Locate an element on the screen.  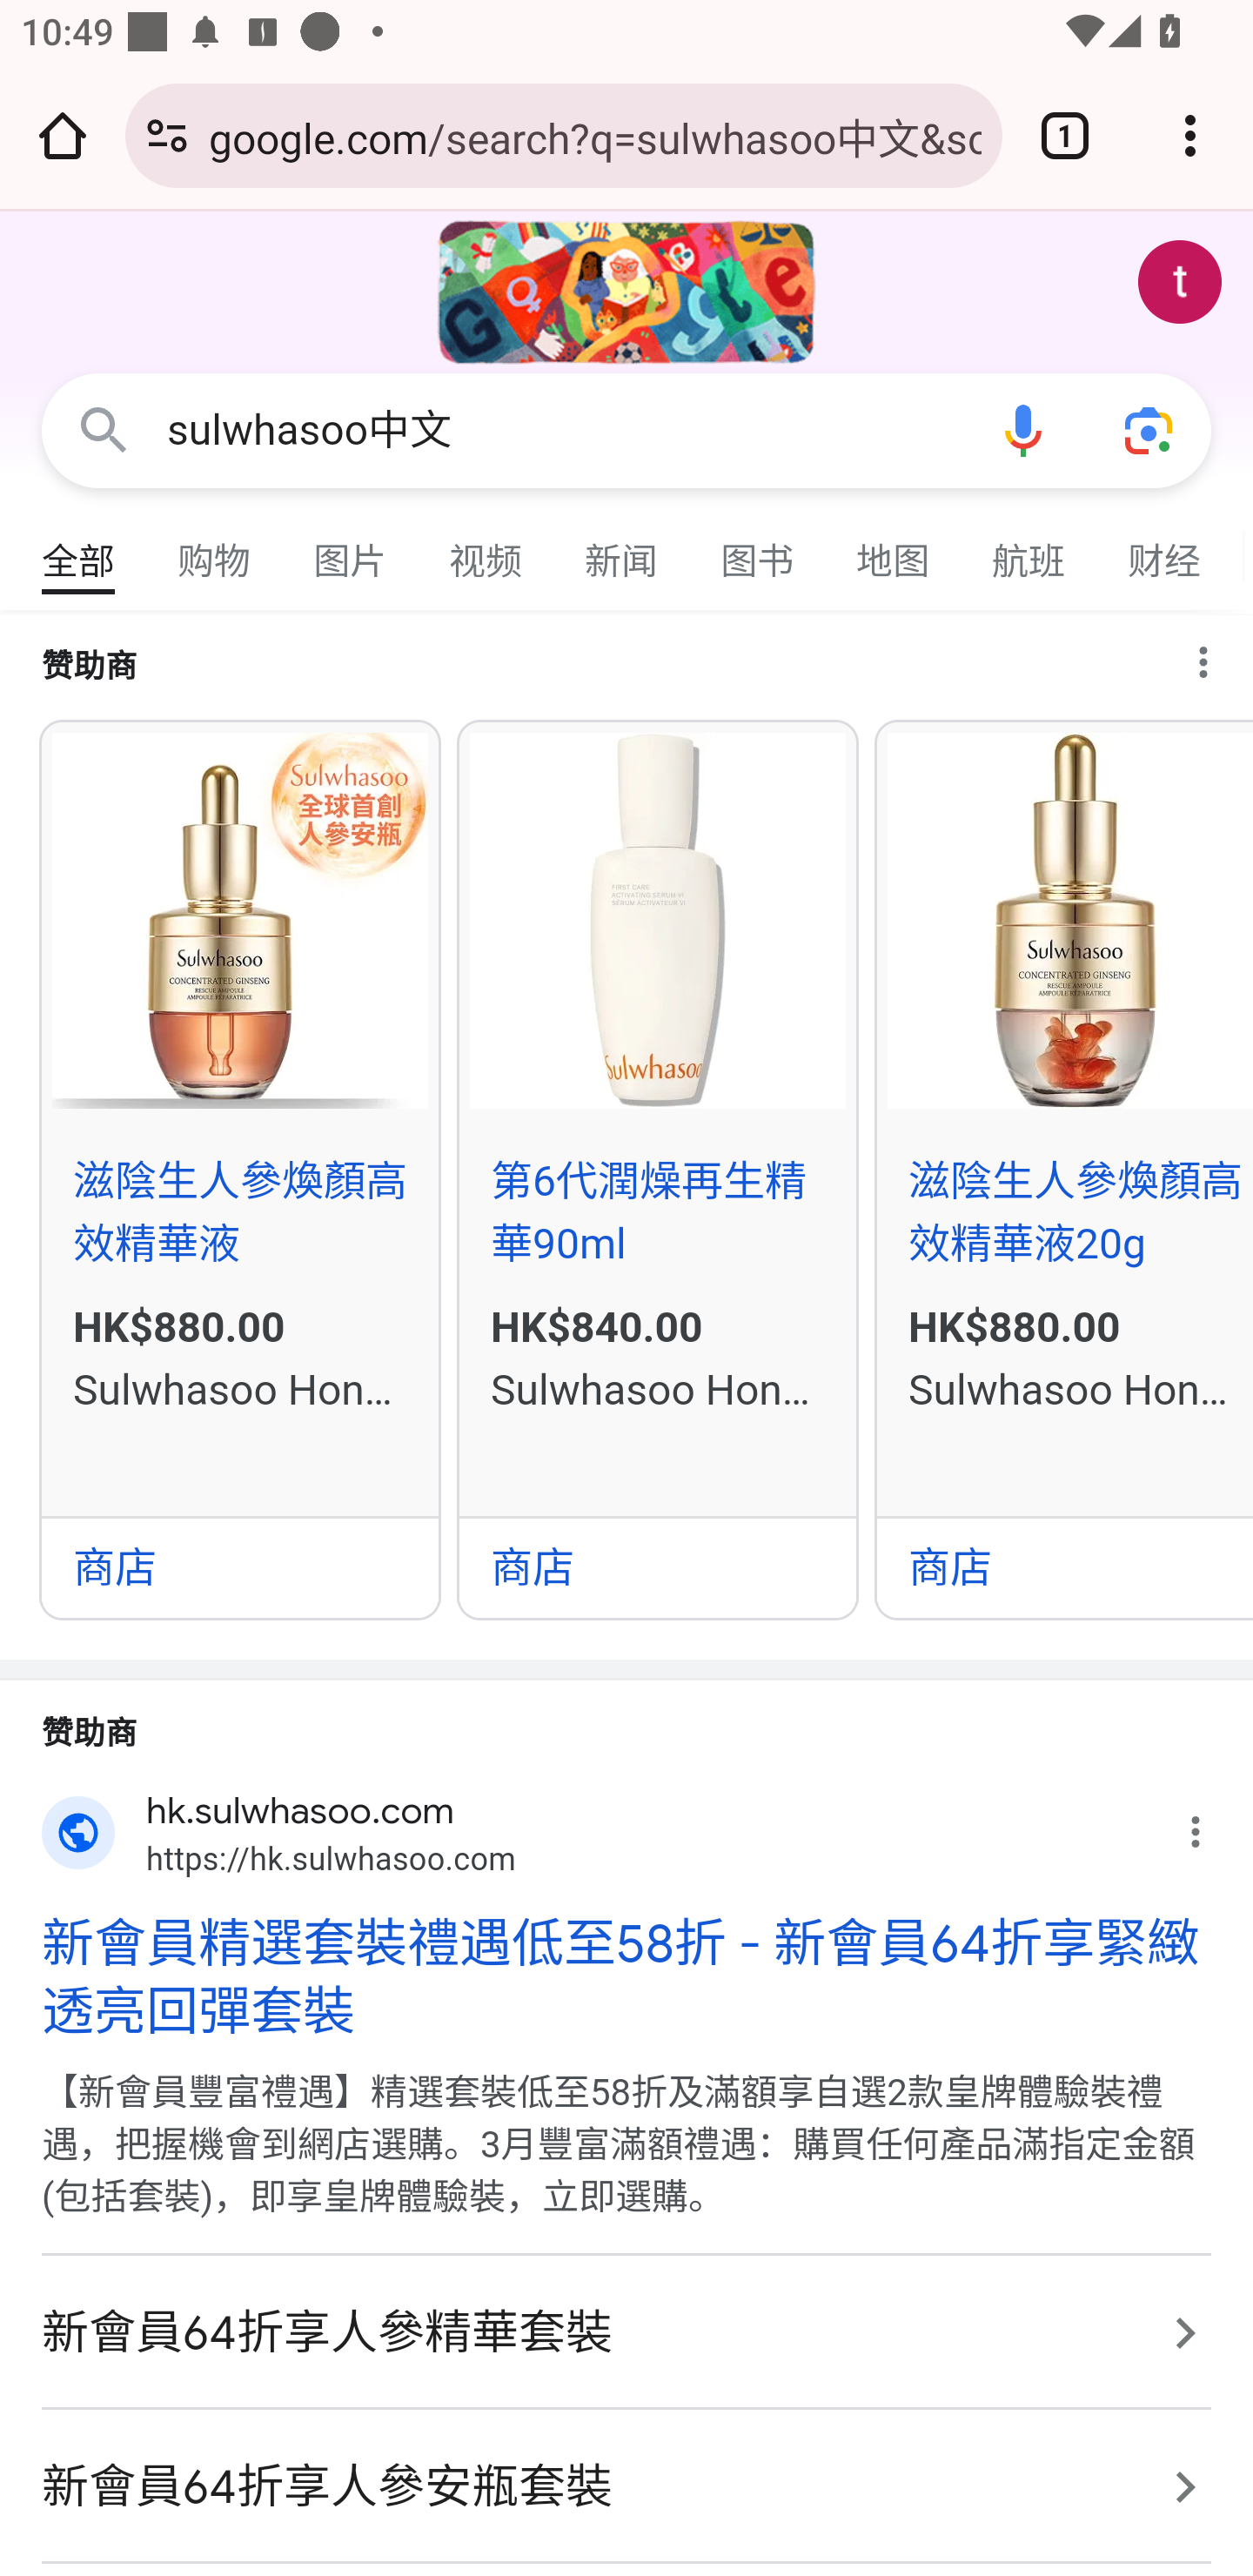
sulwhasoo中文 is located at coordinates (564, 430).